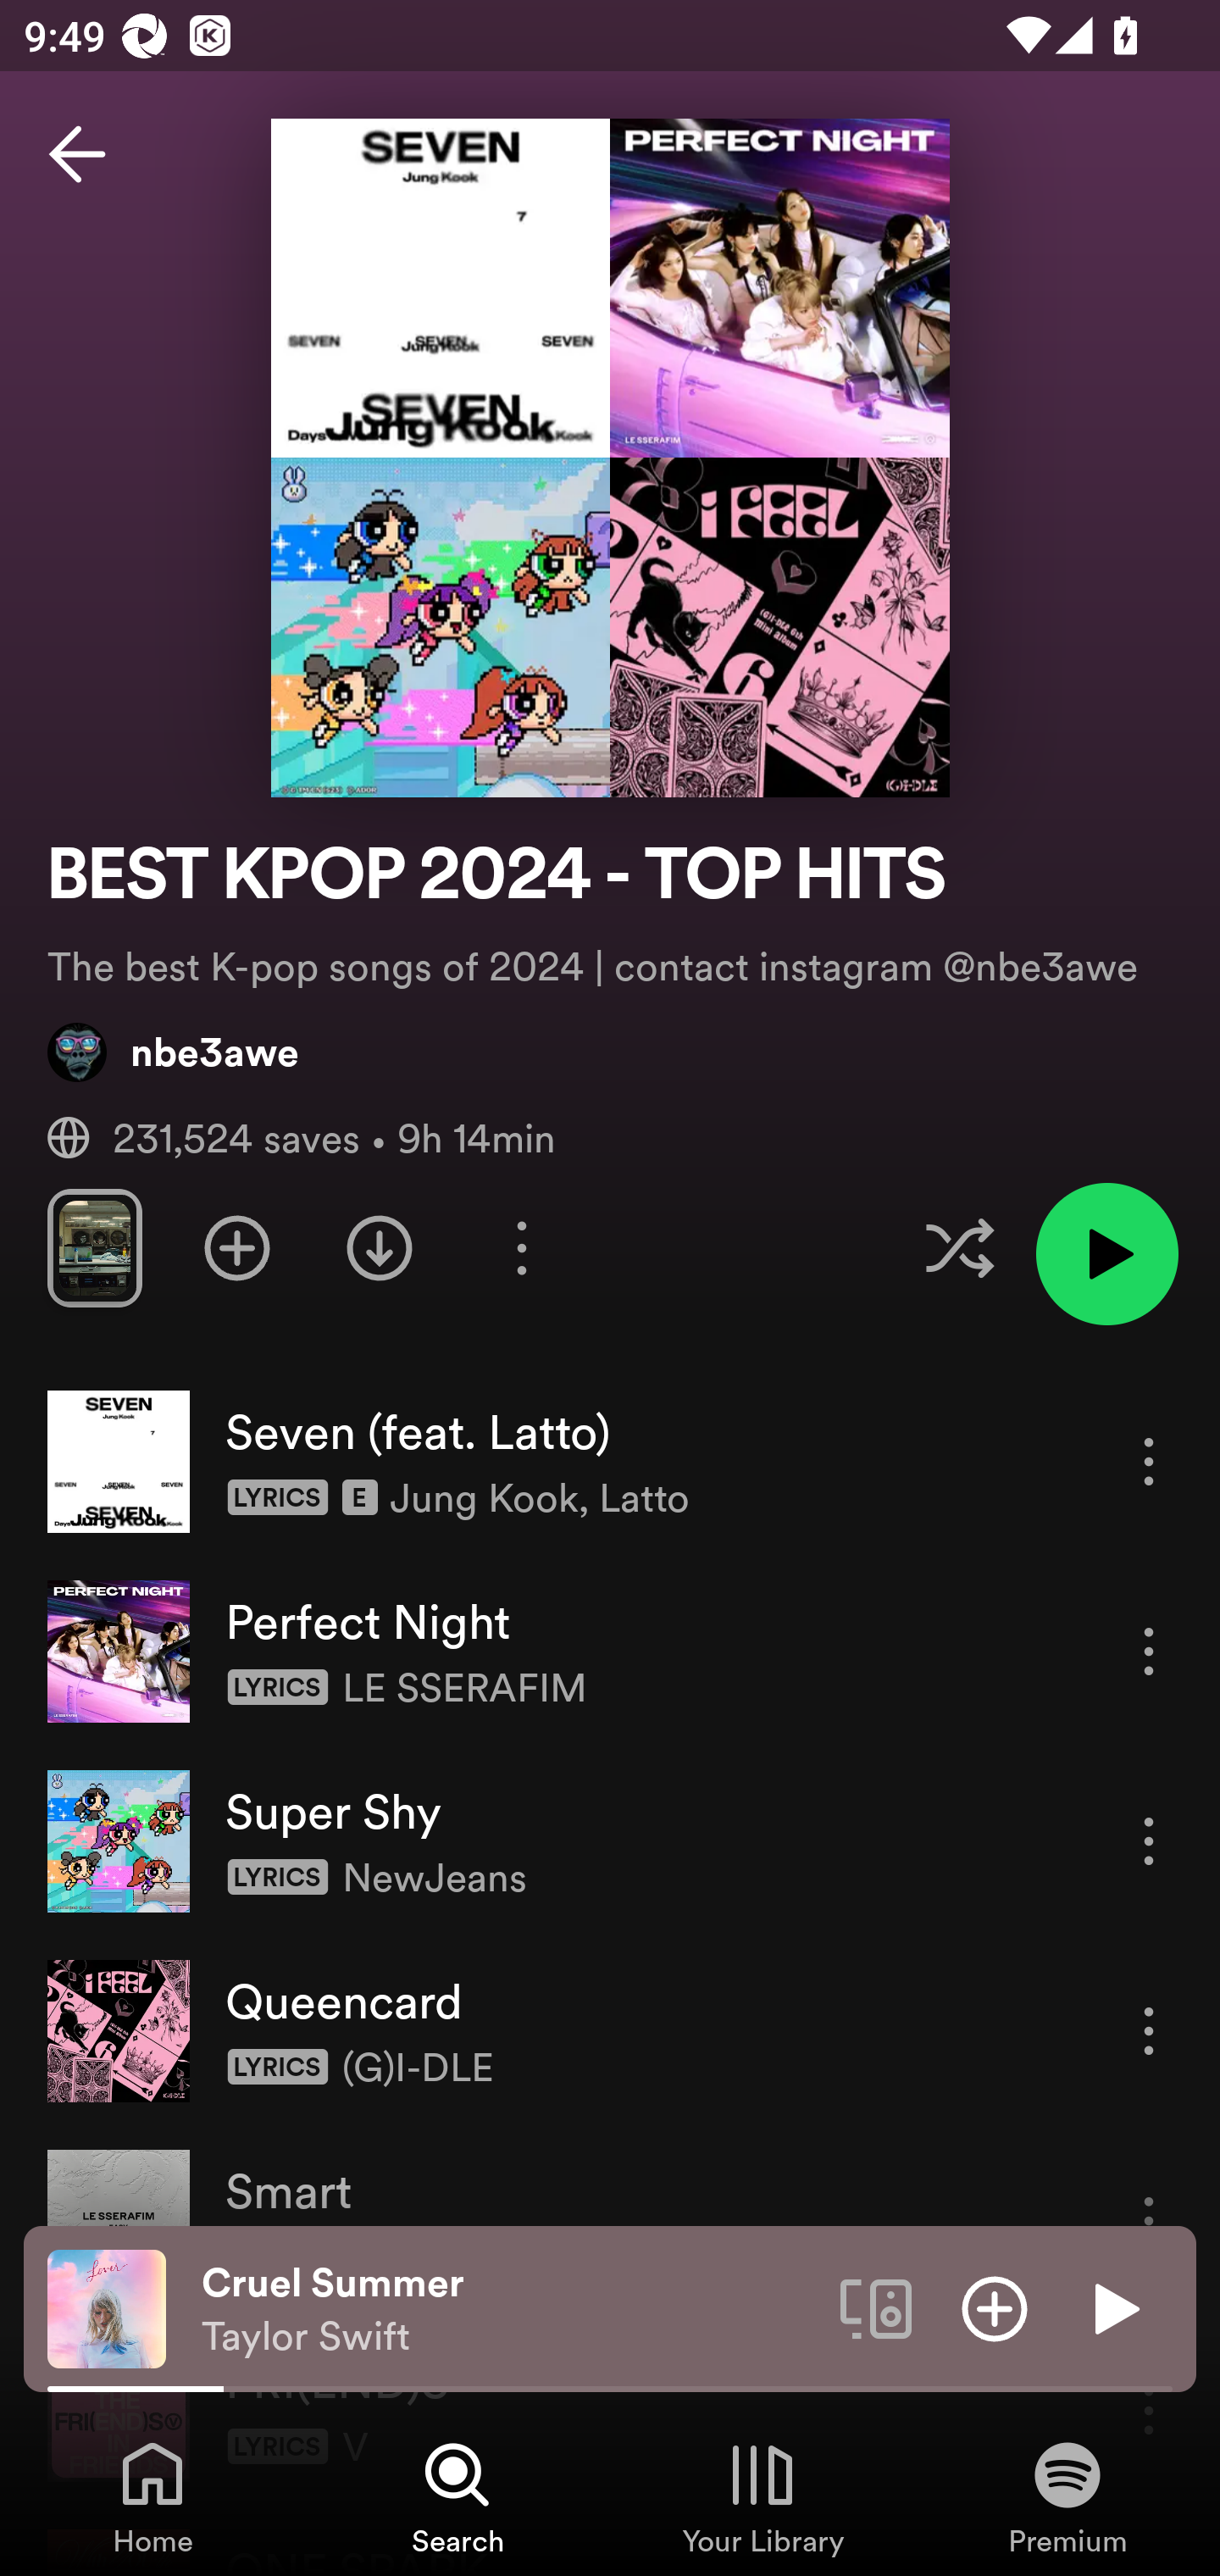  Describe the element at coordinates (94, 1247) in the screenshot. I see `Swipe through previews of tracks in this playlist.` at that location.